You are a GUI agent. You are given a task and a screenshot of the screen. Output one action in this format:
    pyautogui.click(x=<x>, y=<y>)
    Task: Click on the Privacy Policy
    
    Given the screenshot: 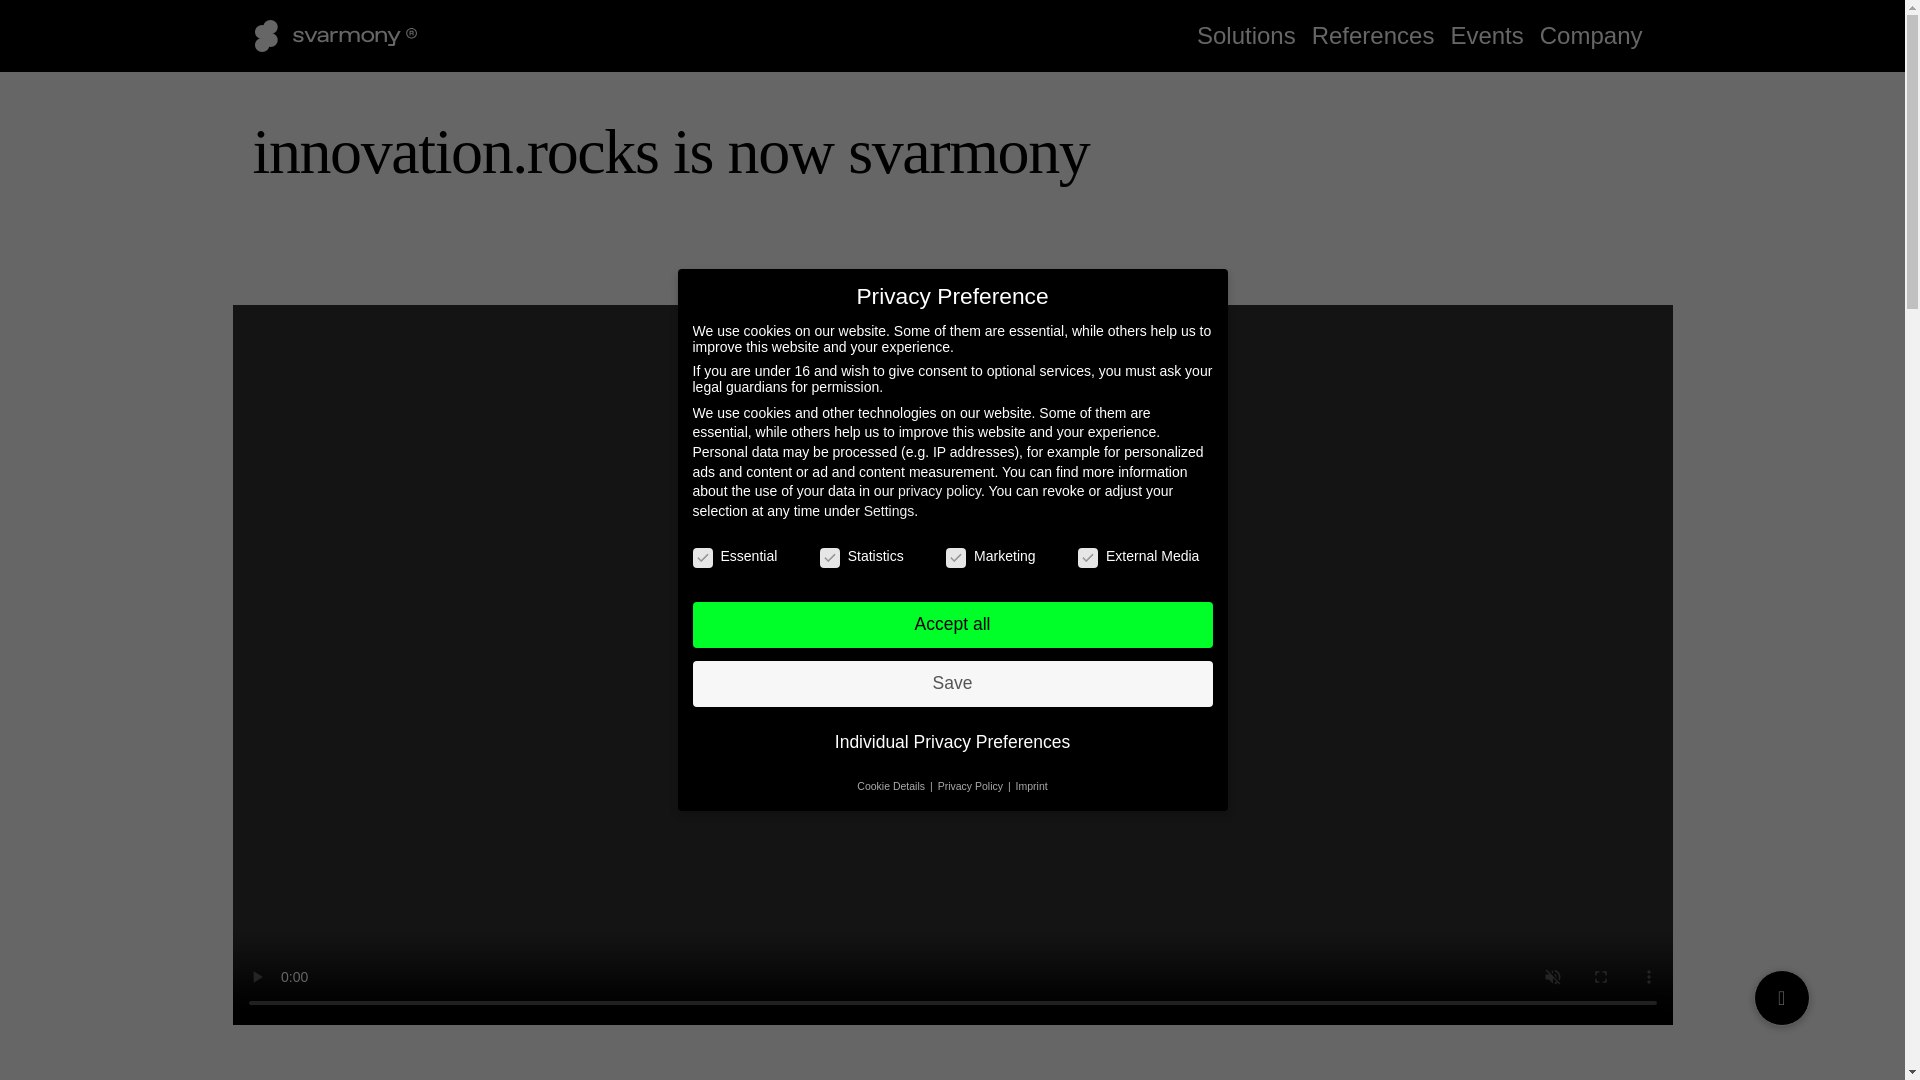 What is the action you would take?
    pyautogui.click(x=972, y=785)
    